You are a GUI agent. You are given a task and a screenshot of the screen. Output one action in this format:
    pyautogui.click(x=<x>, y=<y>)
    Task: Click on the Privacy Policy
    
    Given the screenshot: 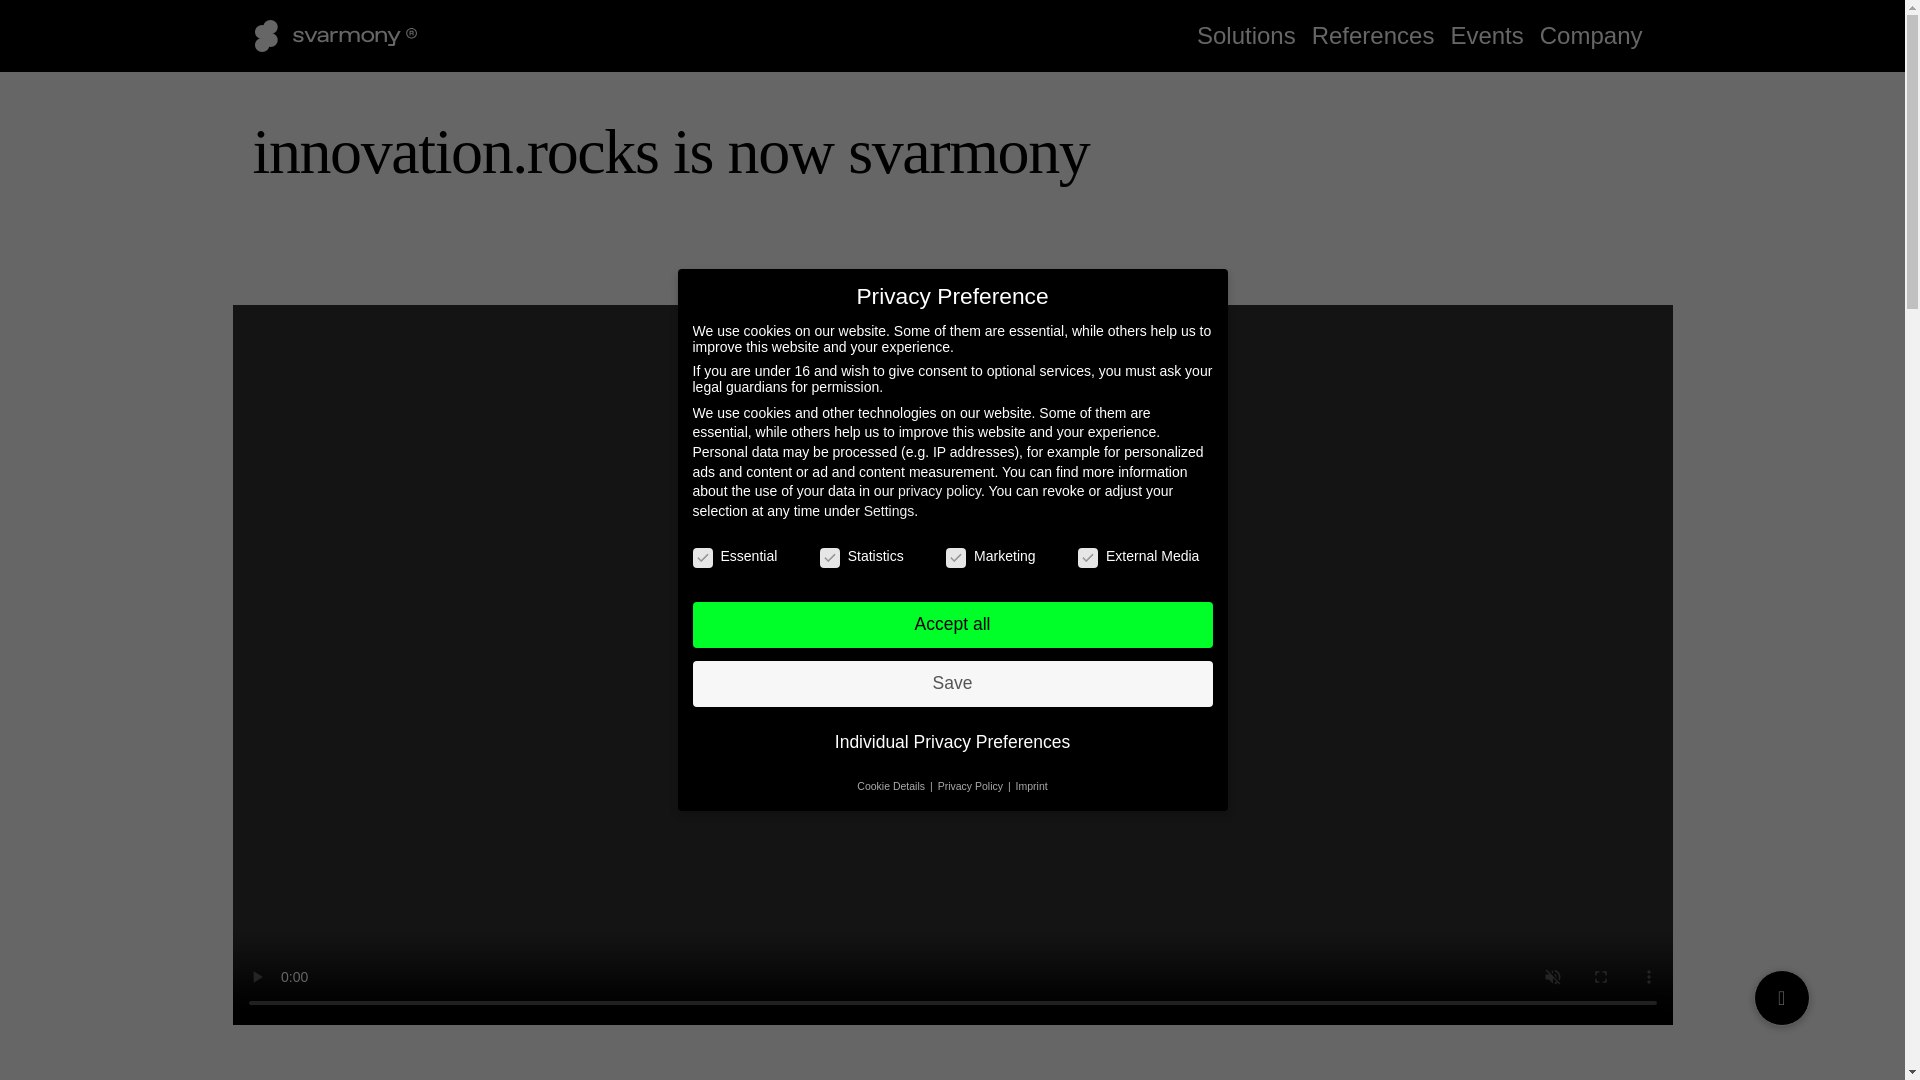 What is the action you would take?
    pyautogui.click(x=972, y=785)
    